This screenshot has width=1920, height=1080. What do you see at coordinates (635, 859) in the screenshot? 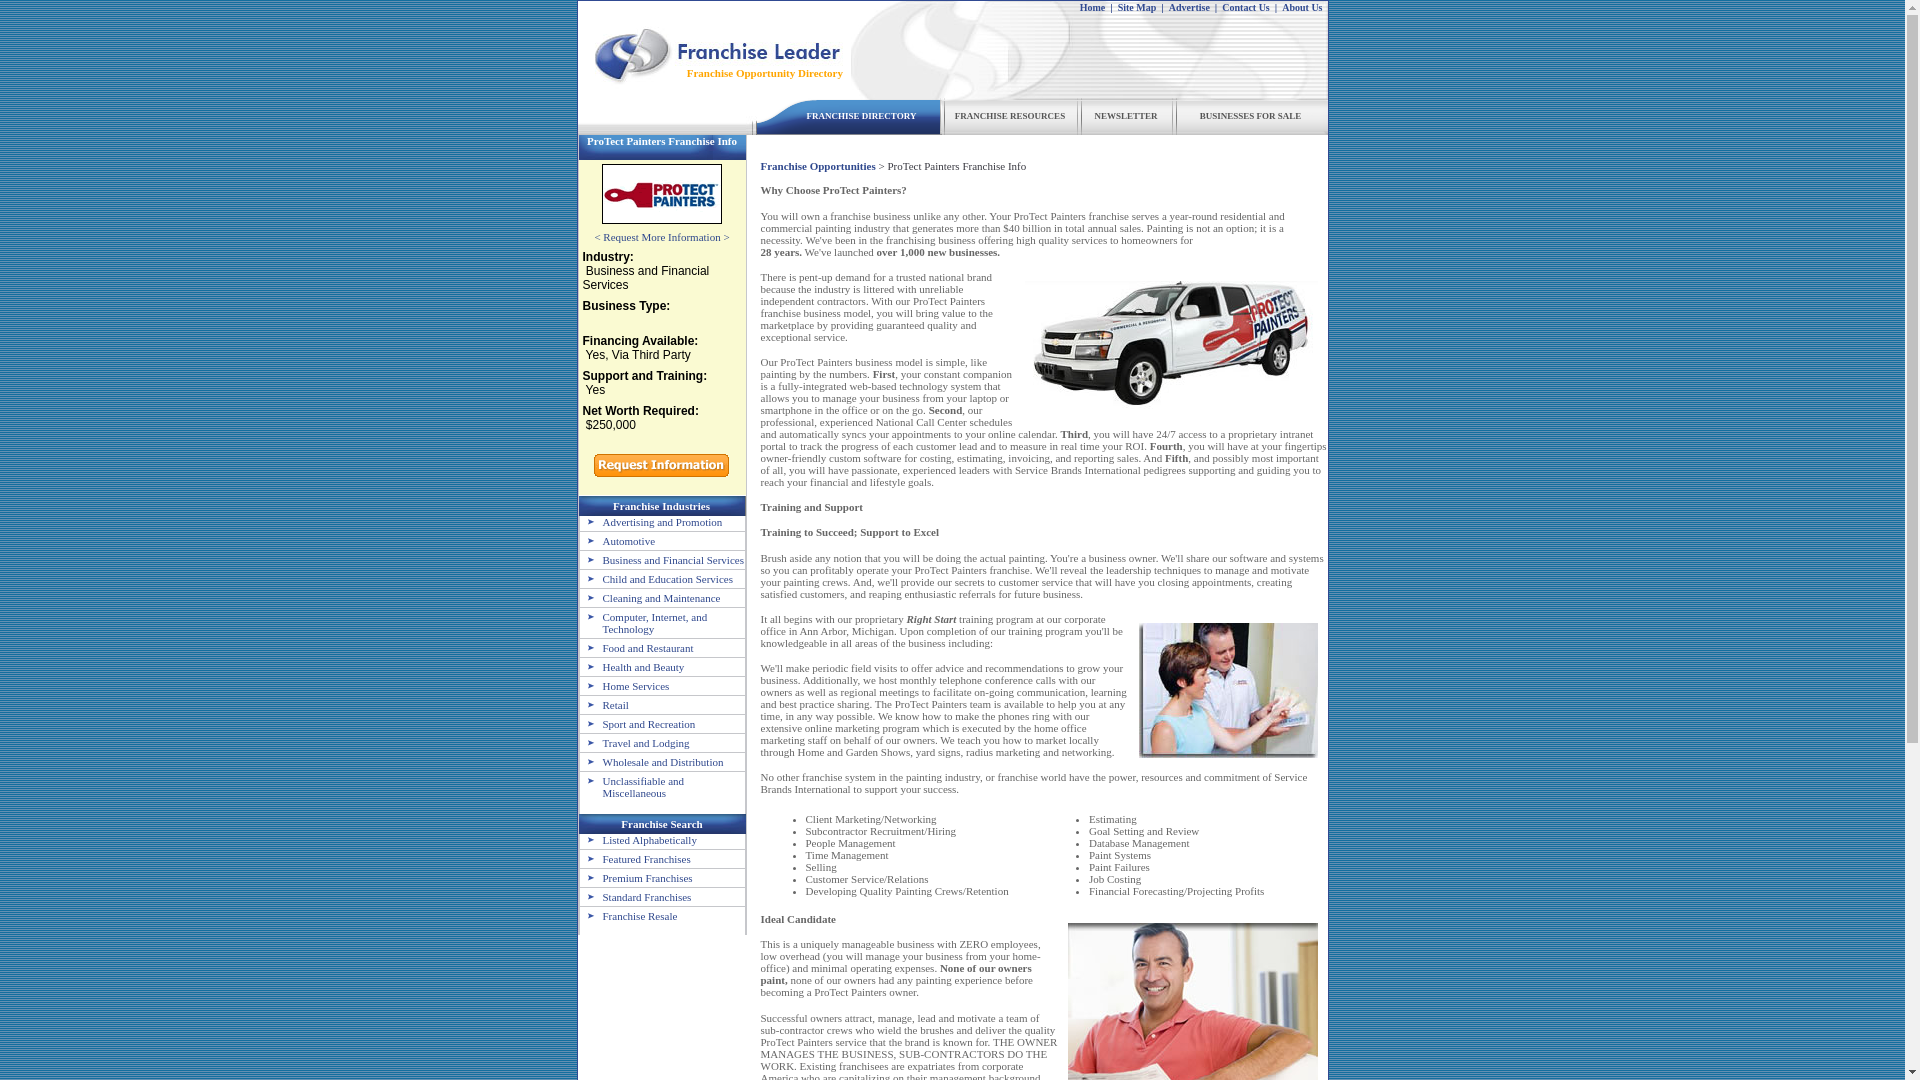
I see `Featured Franchises` at bounding box center [635, 859].